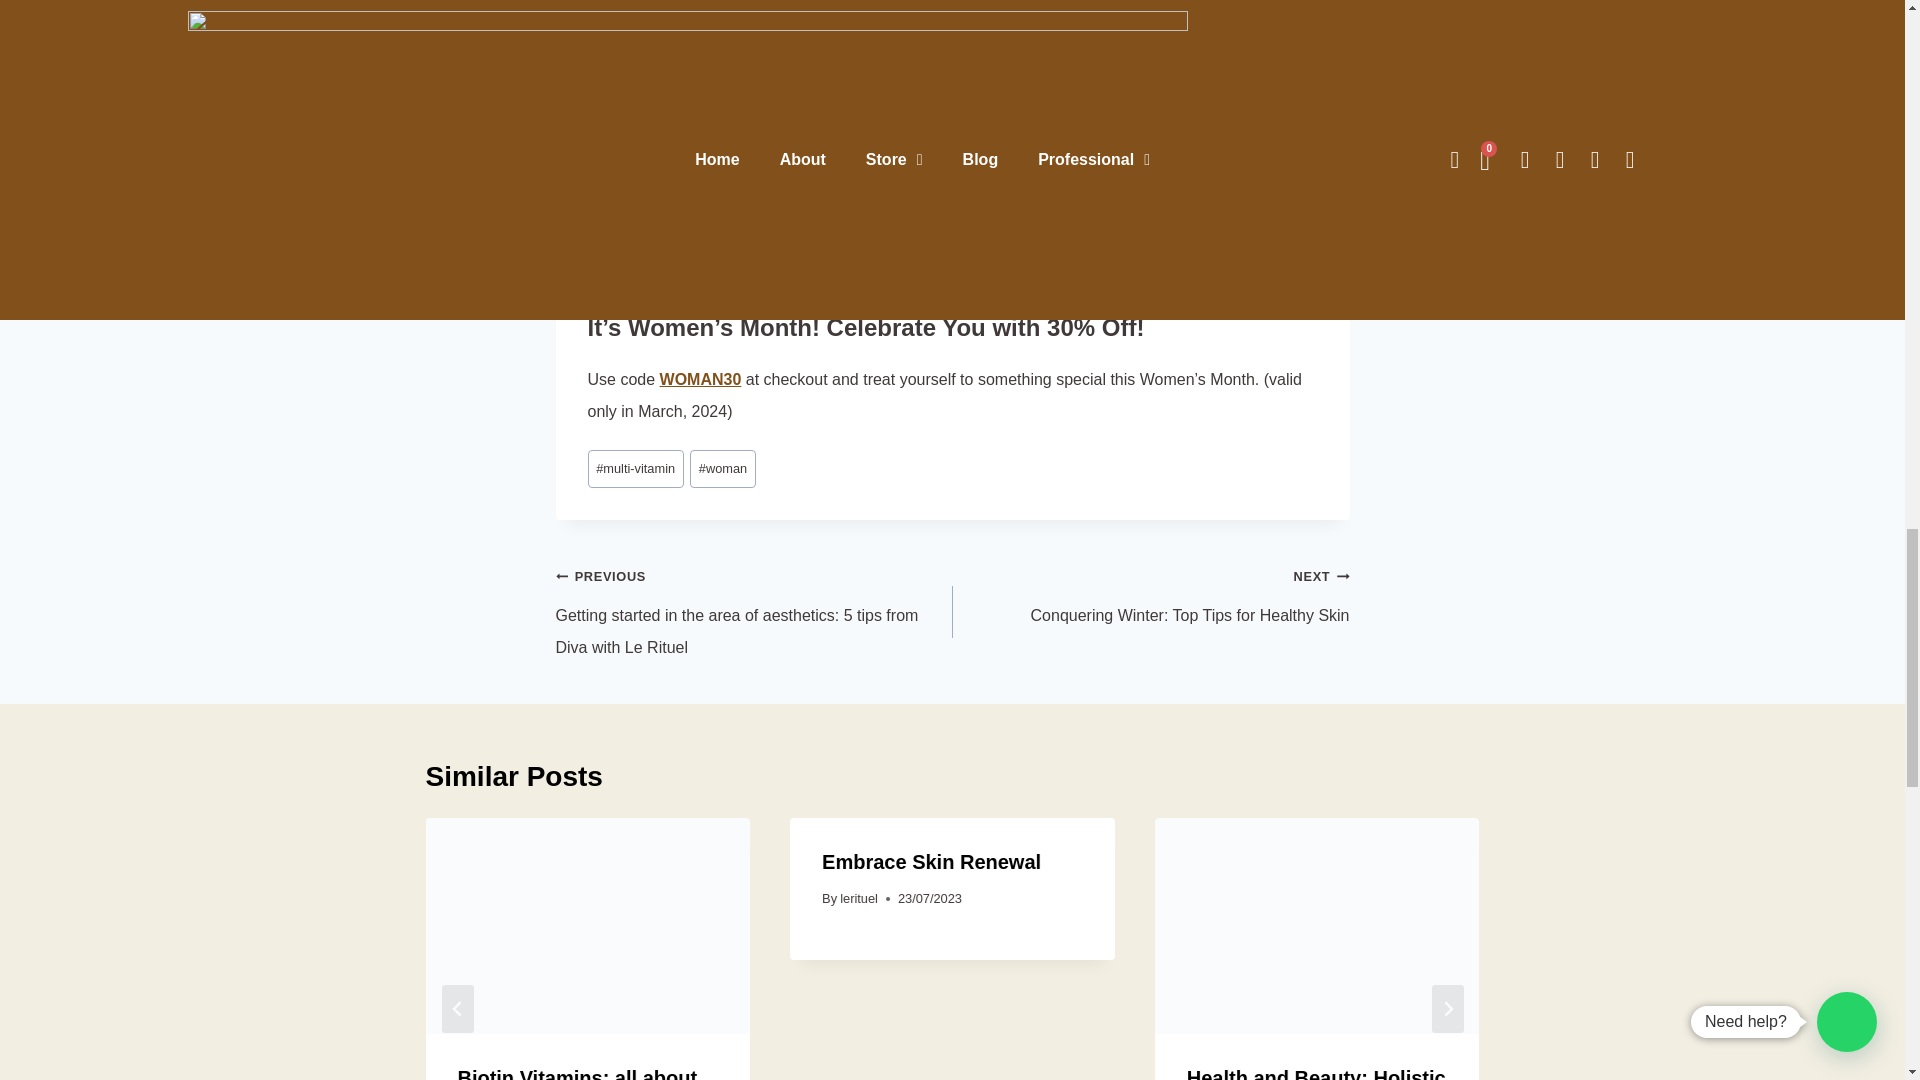 This screenshot has height=1080, width=1920. I want to click on multi-vitamin, so click(635, 469).